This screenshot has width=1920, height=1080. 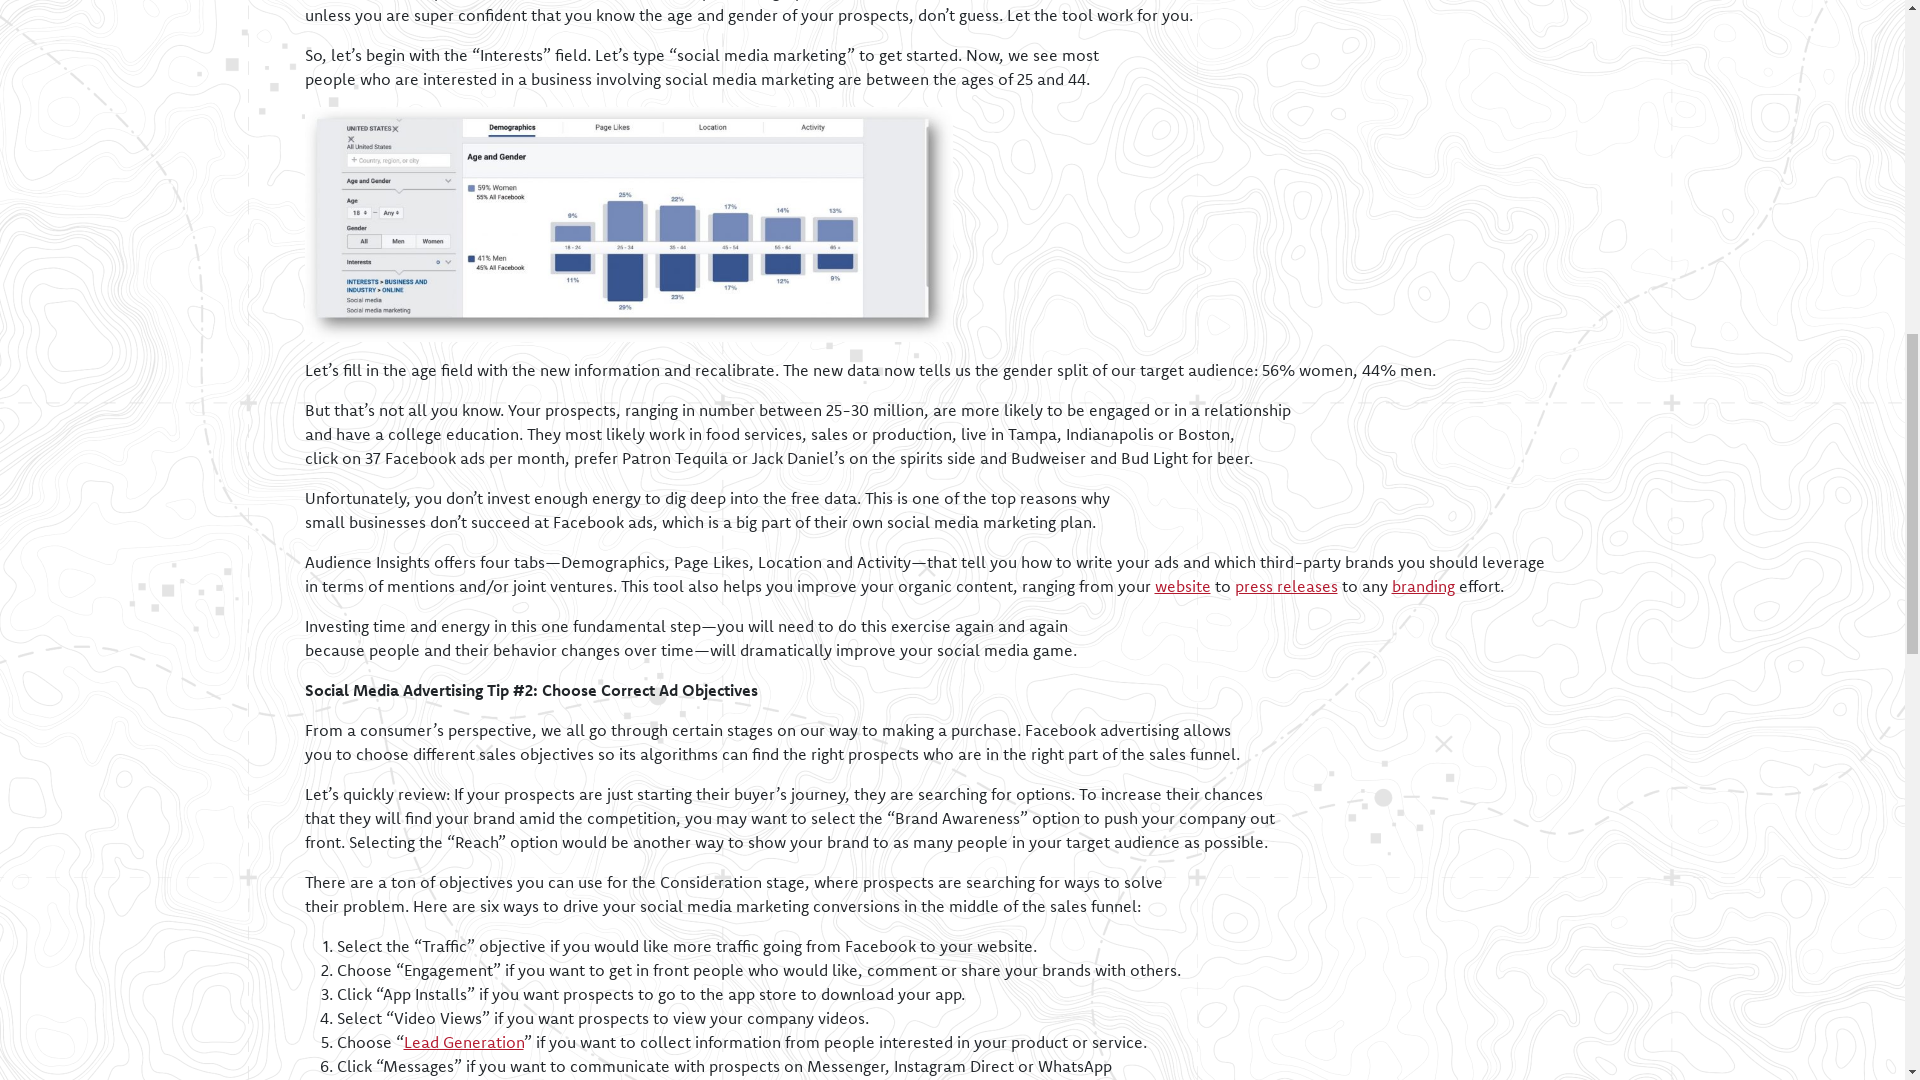 What do you see at coordinates (464, 1042) in the screenshot?
I see `Lead Generation` at bounding box center [464, 1042].